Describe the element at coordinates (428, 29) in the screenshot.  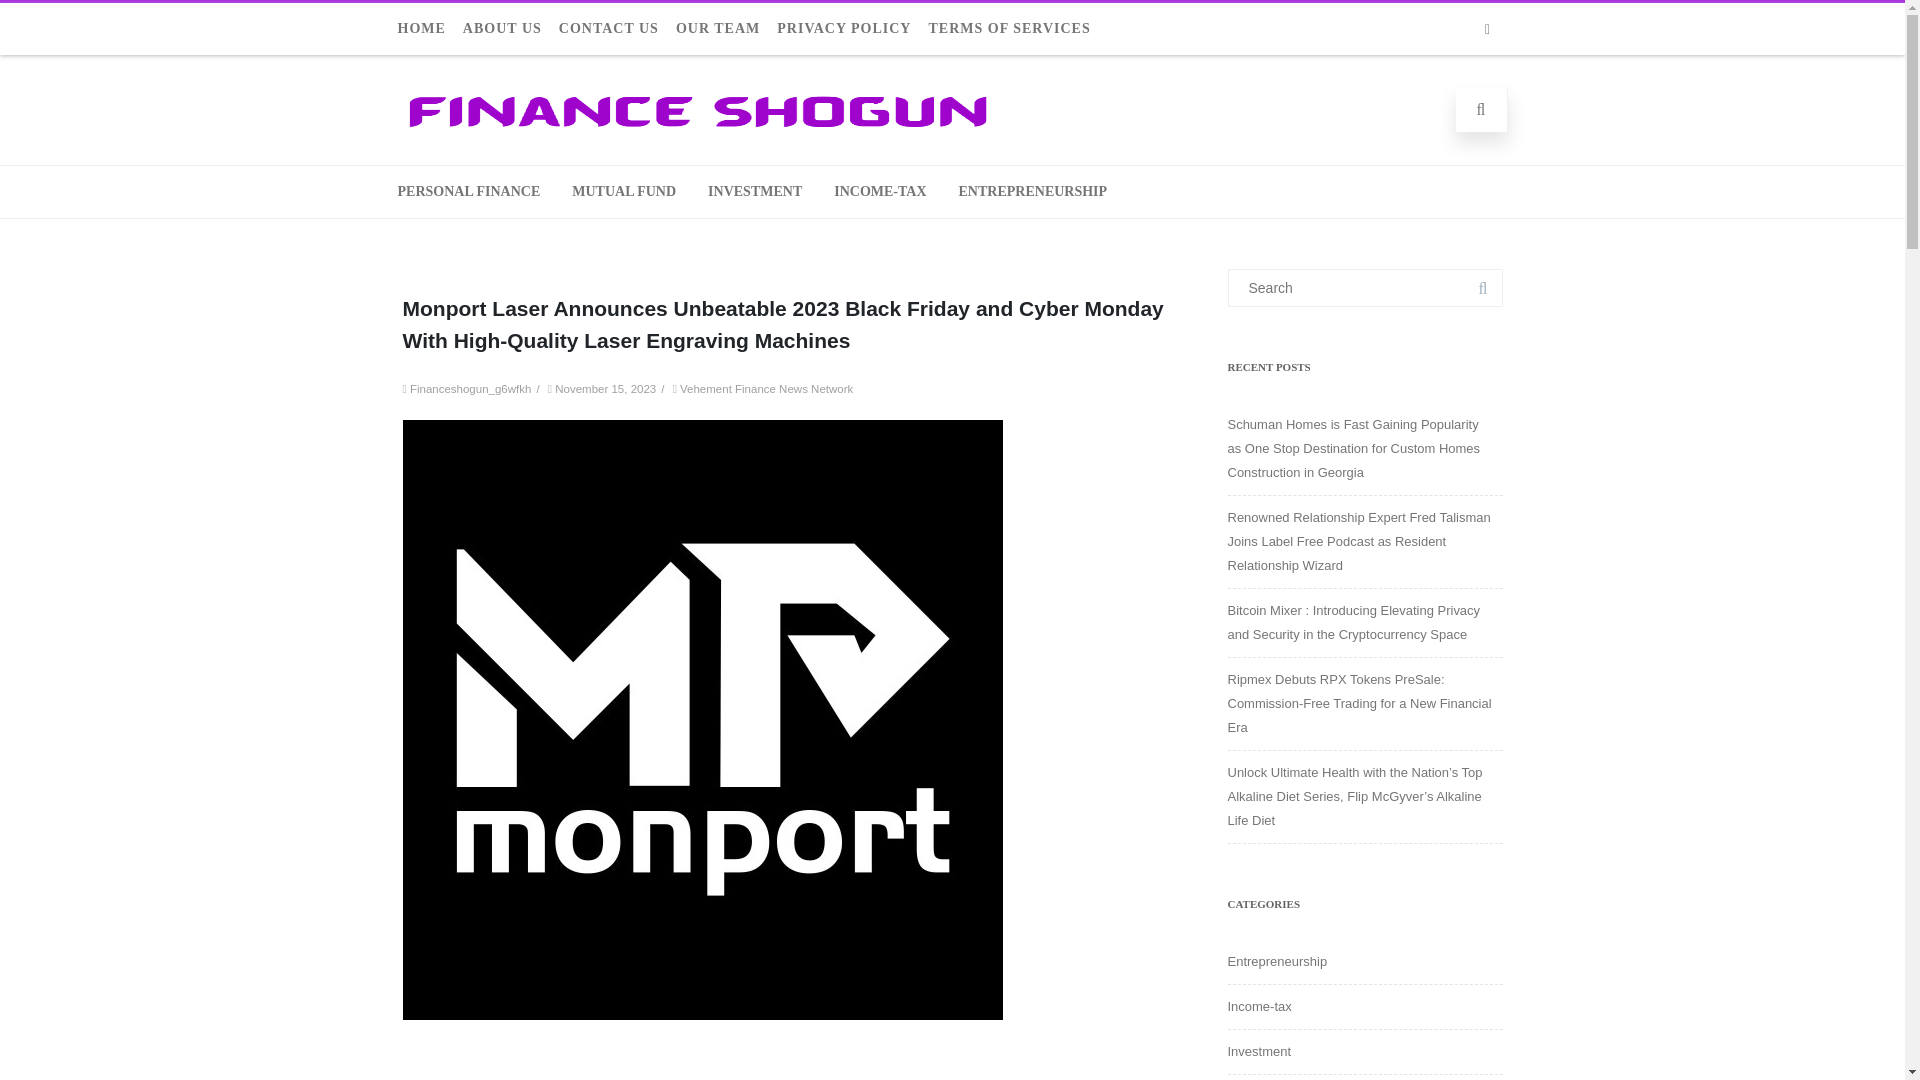
I see `HOME` at that location.